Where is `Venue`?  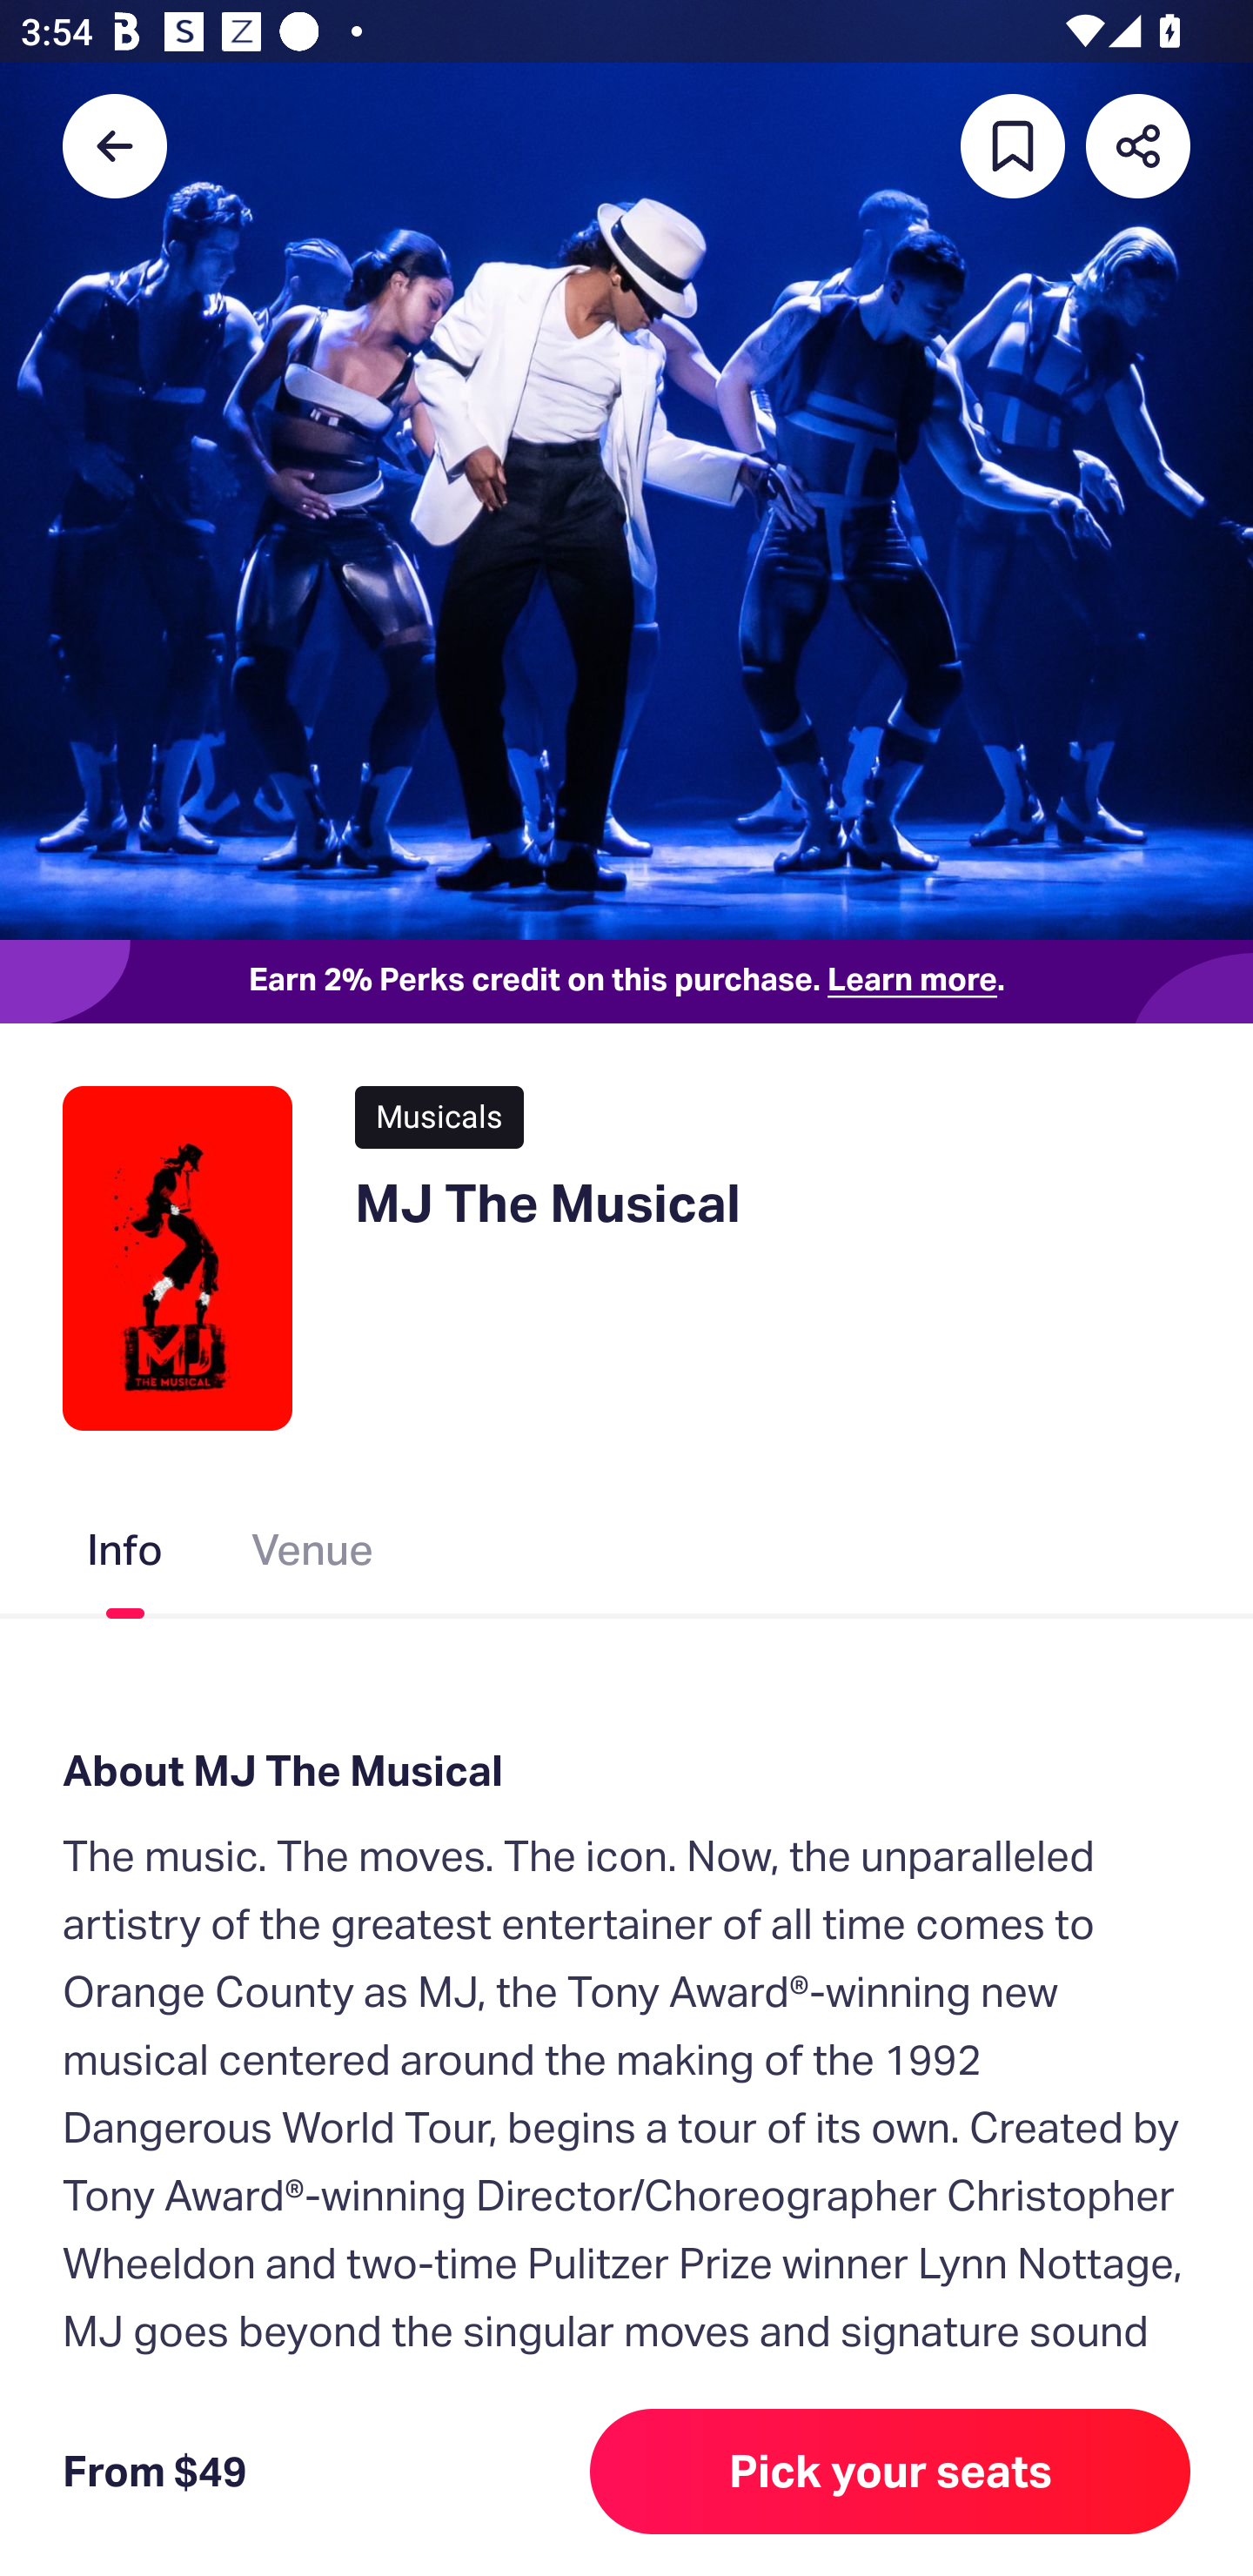
Venue is located at coordinates (313, 1555).